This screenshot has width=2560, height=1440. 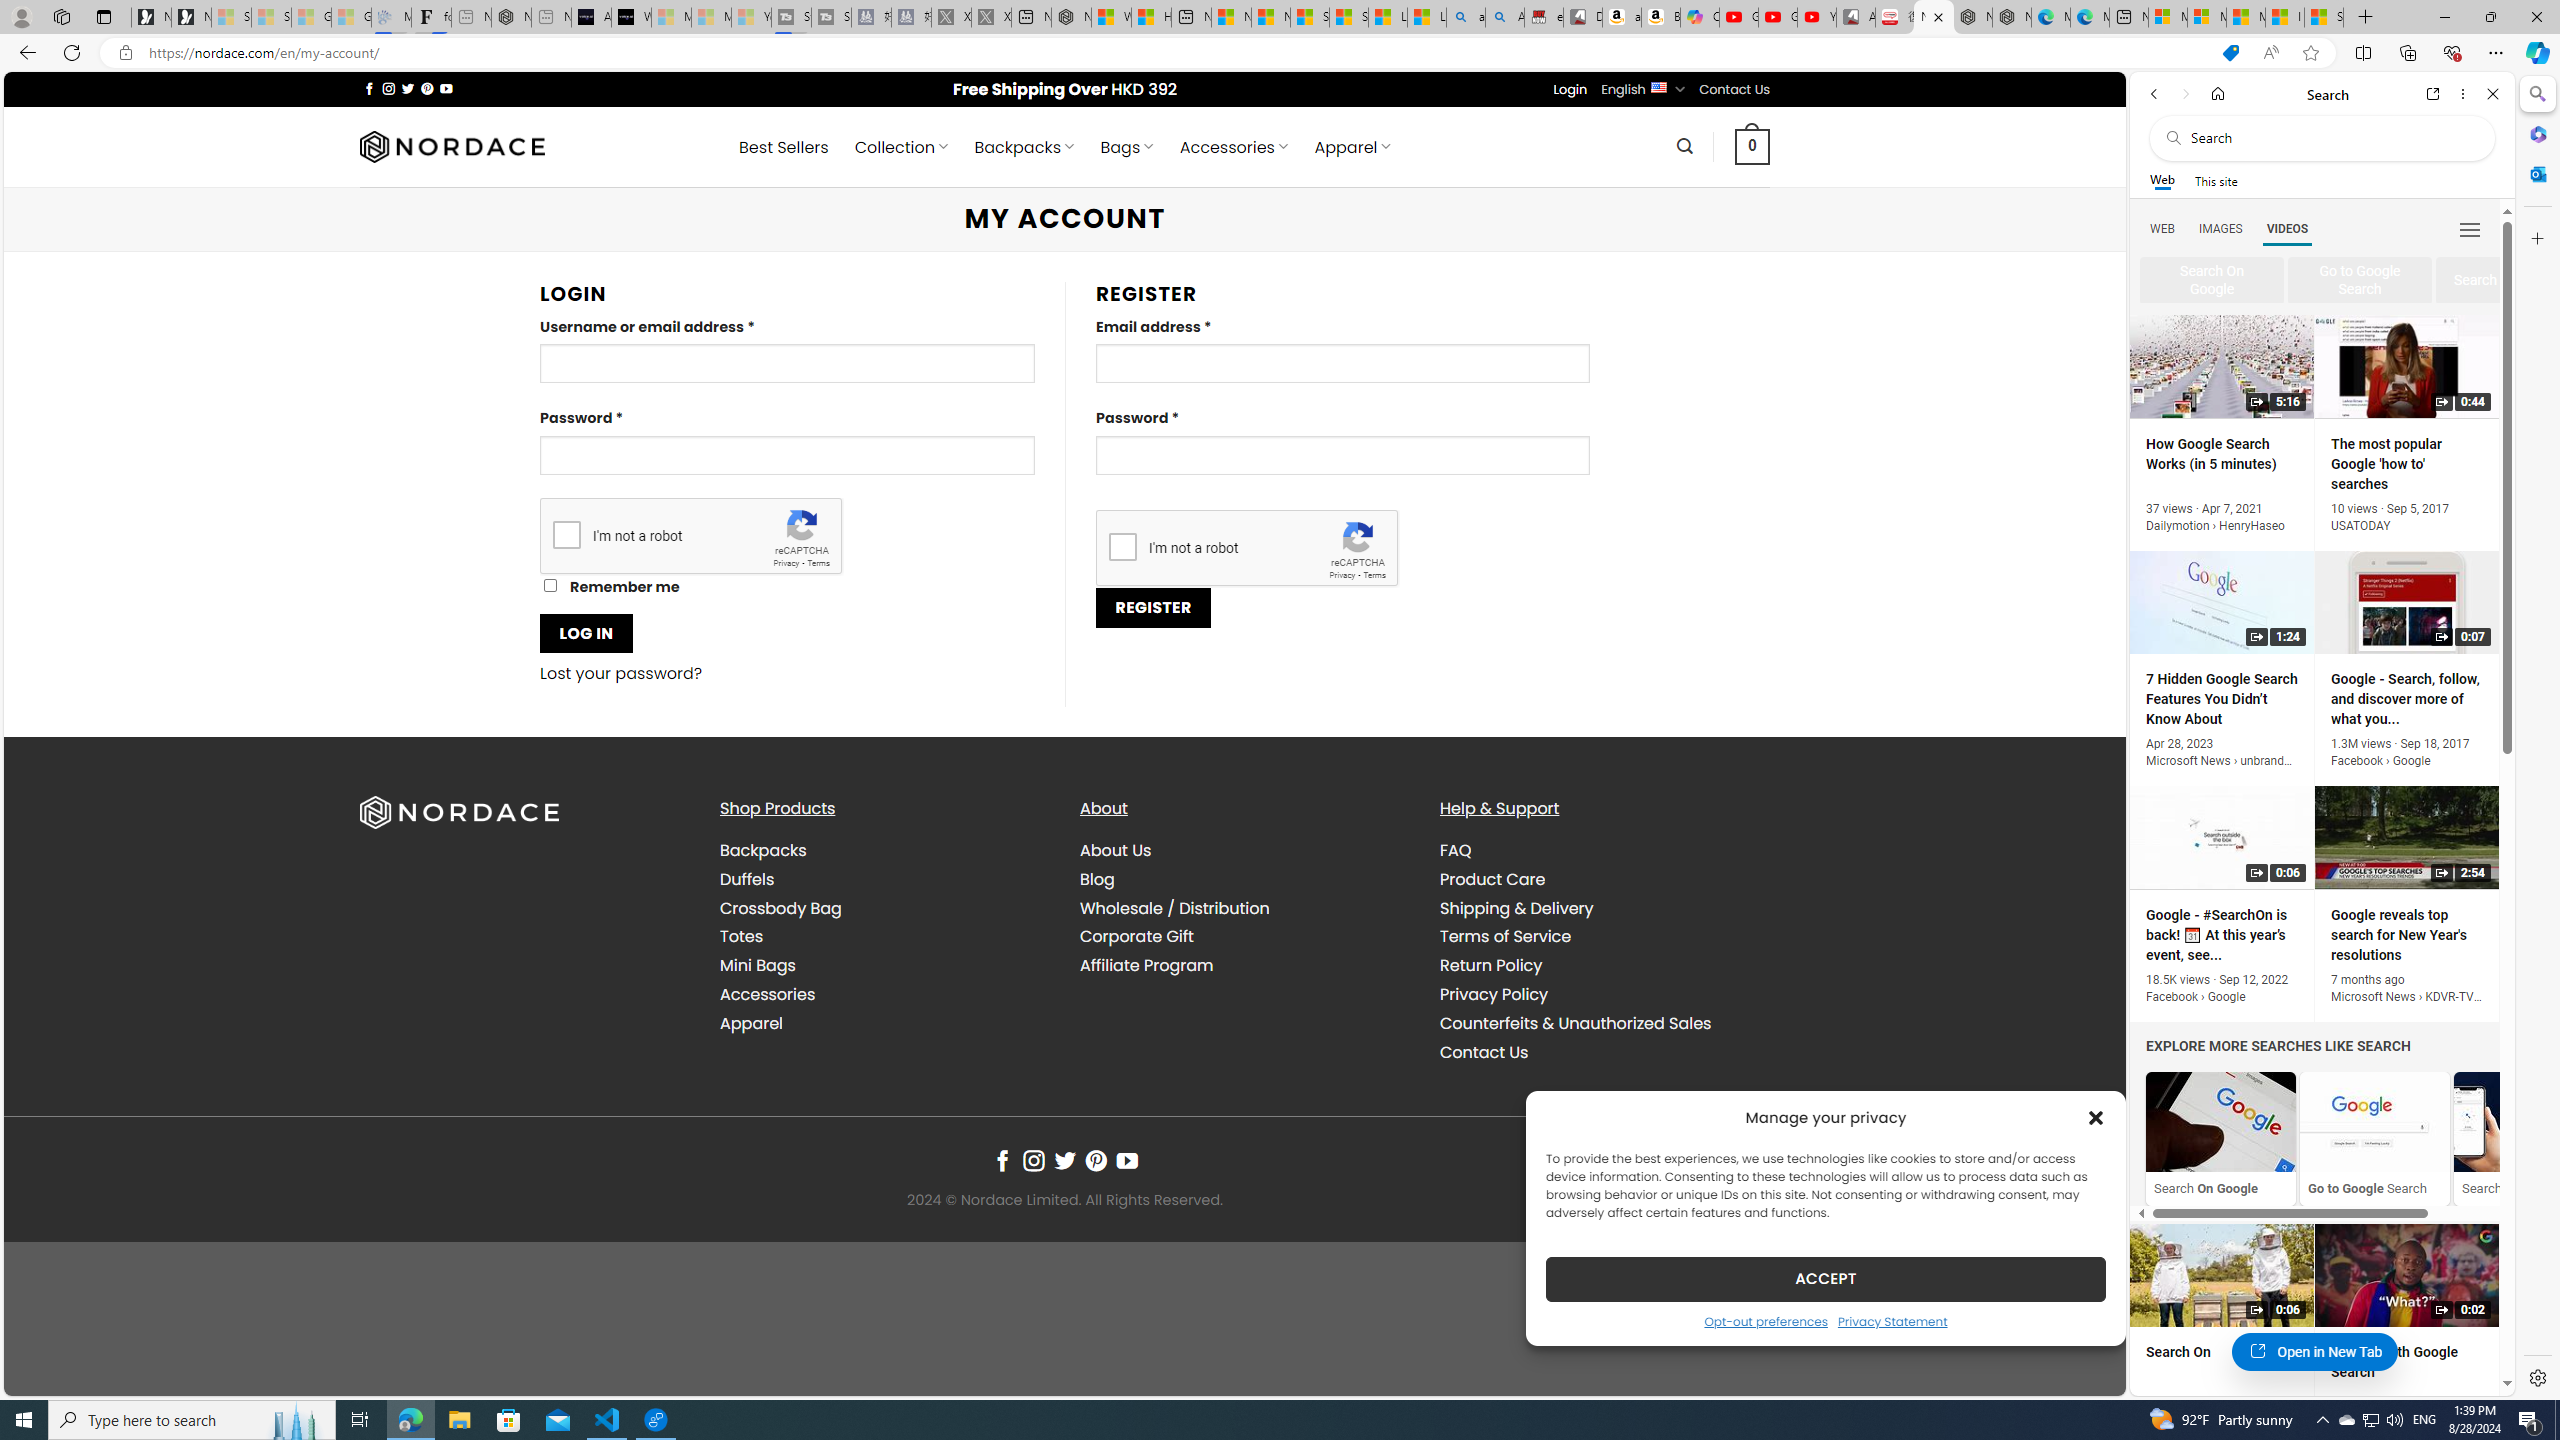 I want to click on Shipping & Delivery, so click(x=1516, y=908).